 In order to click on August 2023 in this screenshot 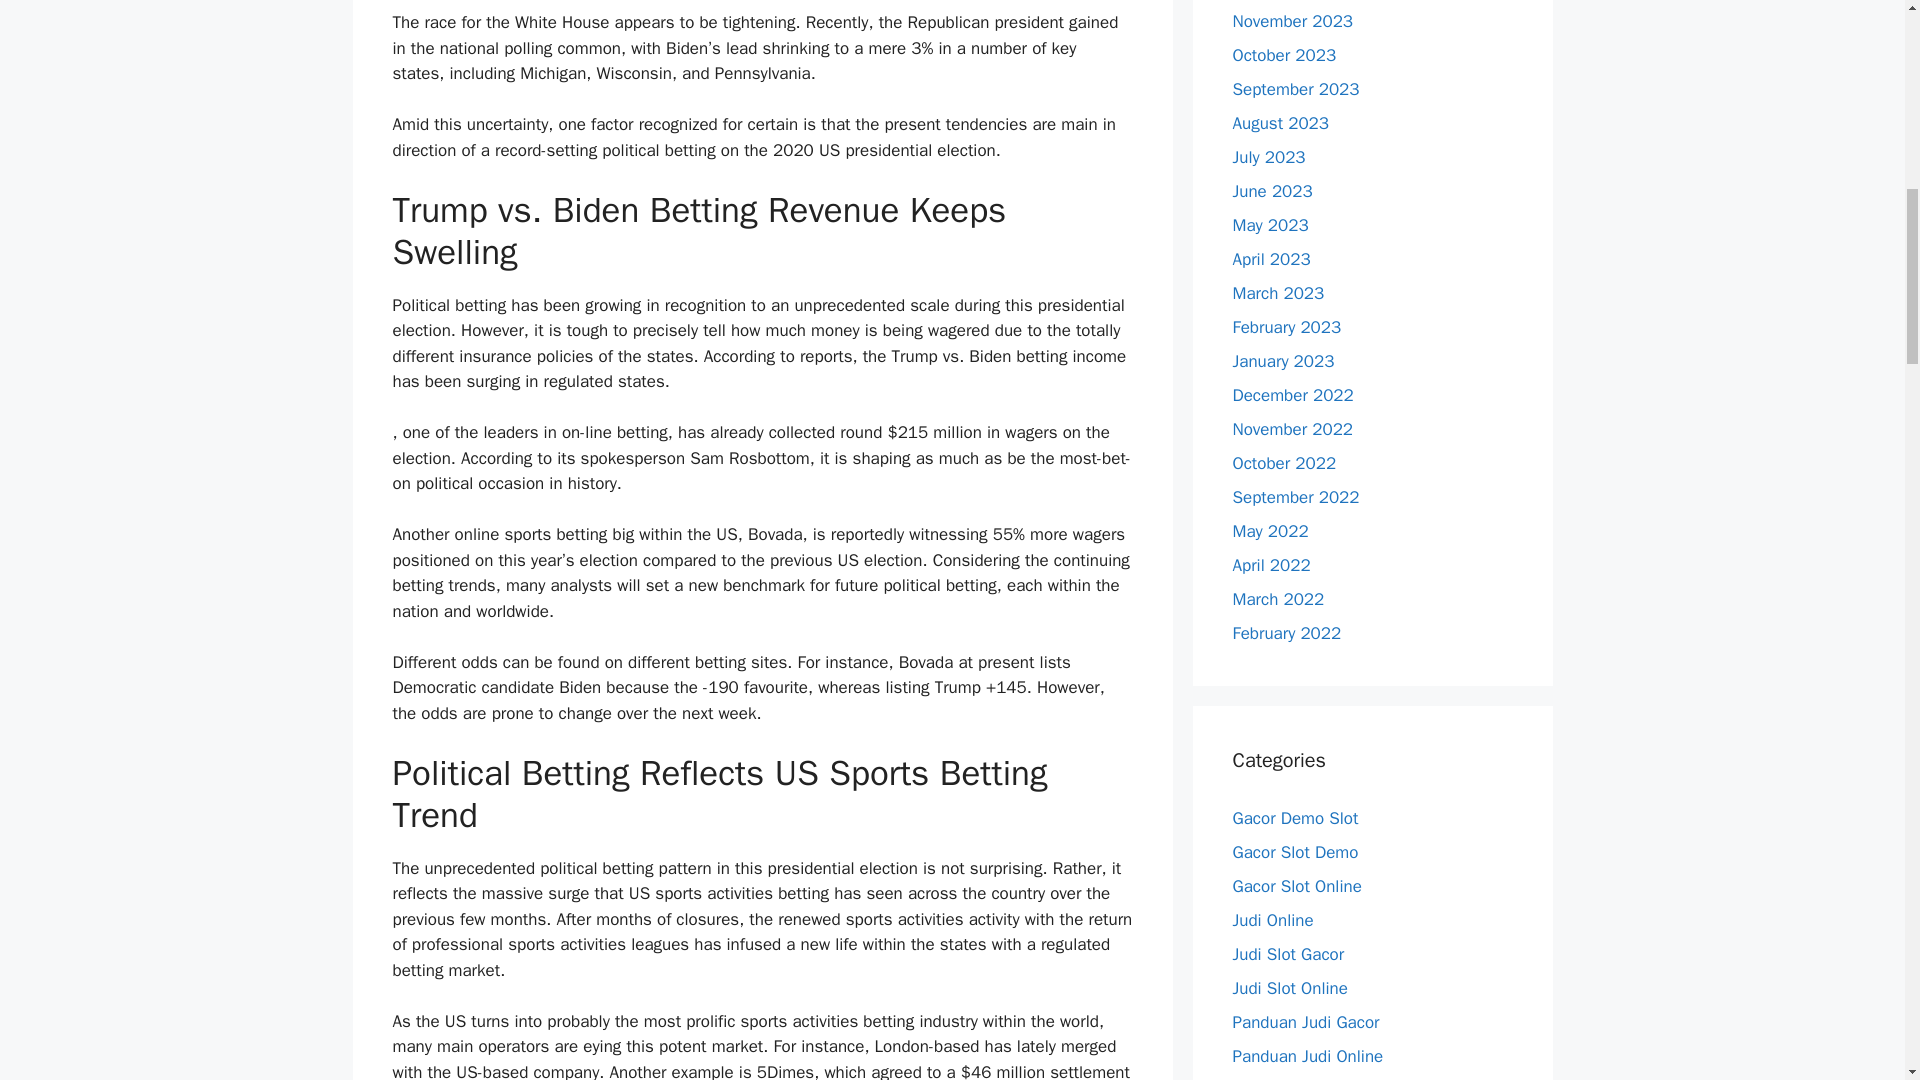, I will do `click(1280, 122)`.